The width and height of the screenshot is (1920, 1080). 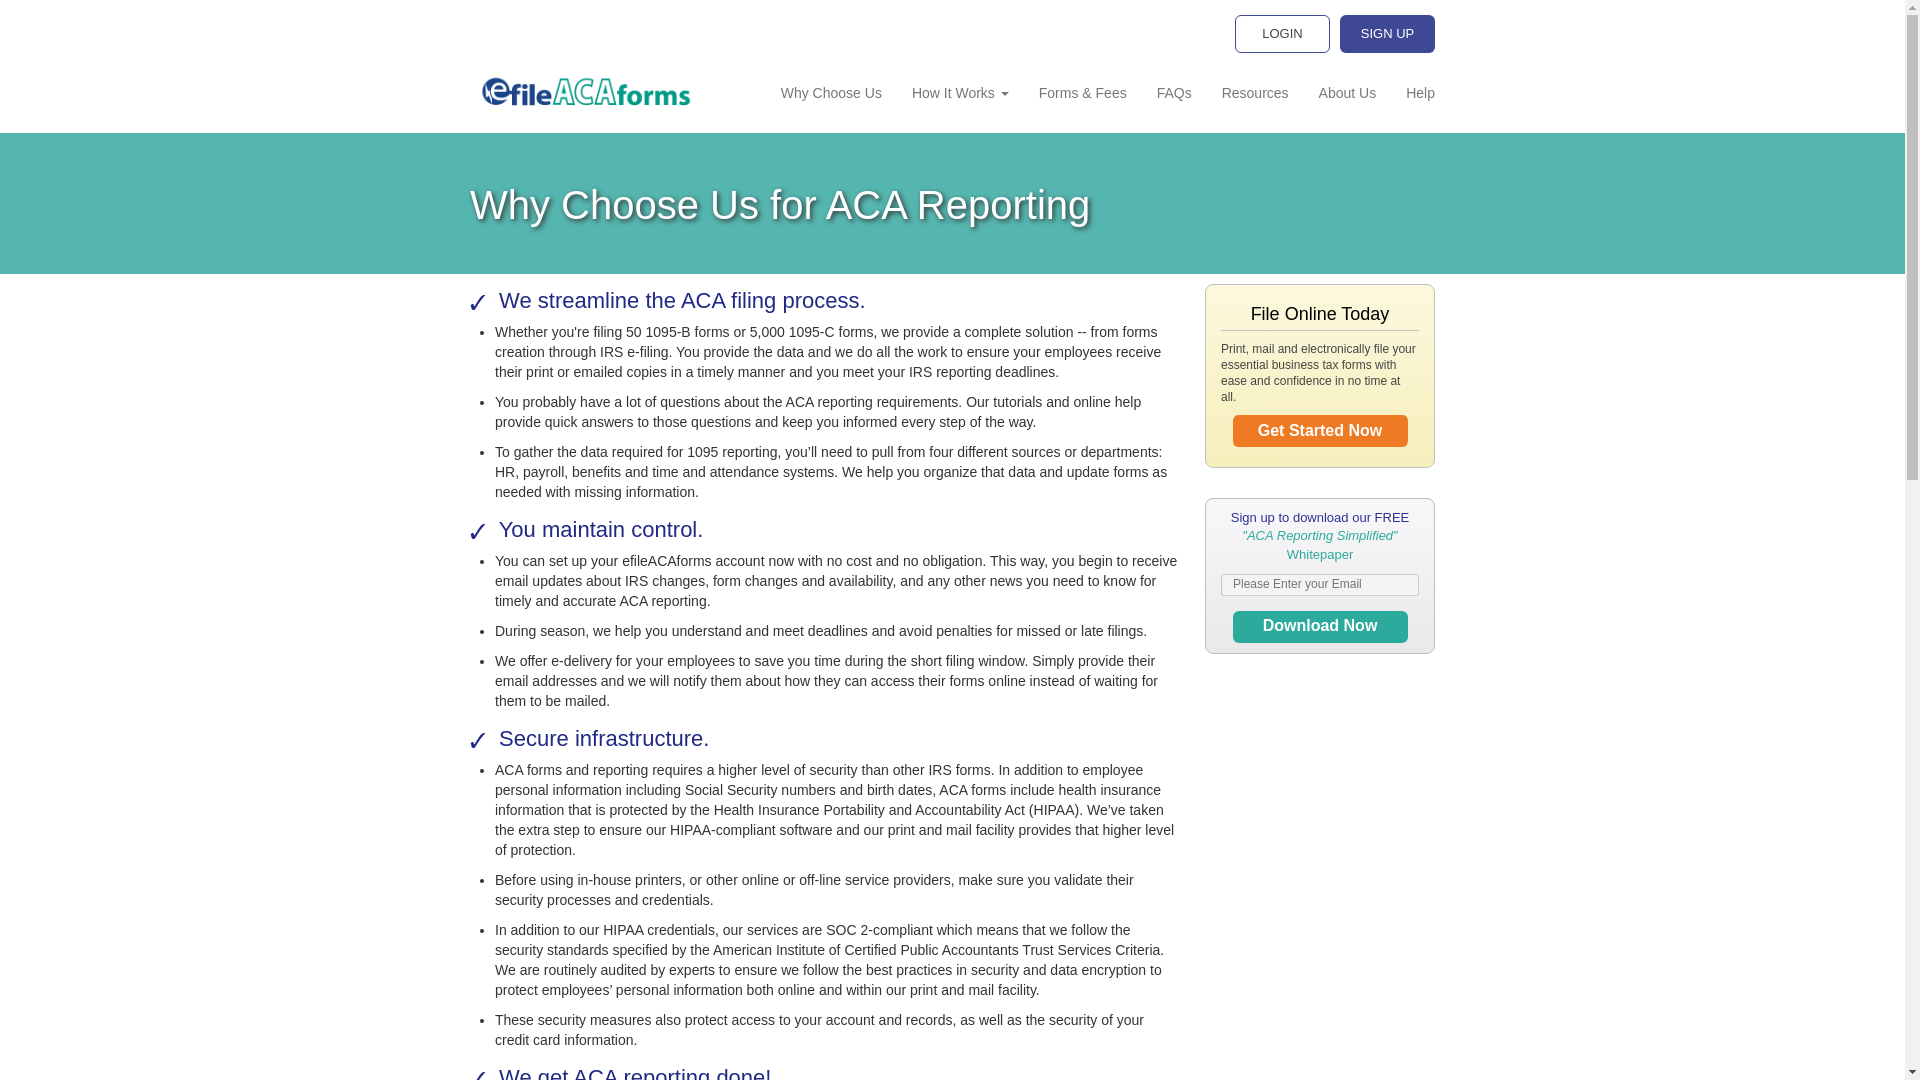 I want to click on LOGIN, so click(x=1282, y=34).